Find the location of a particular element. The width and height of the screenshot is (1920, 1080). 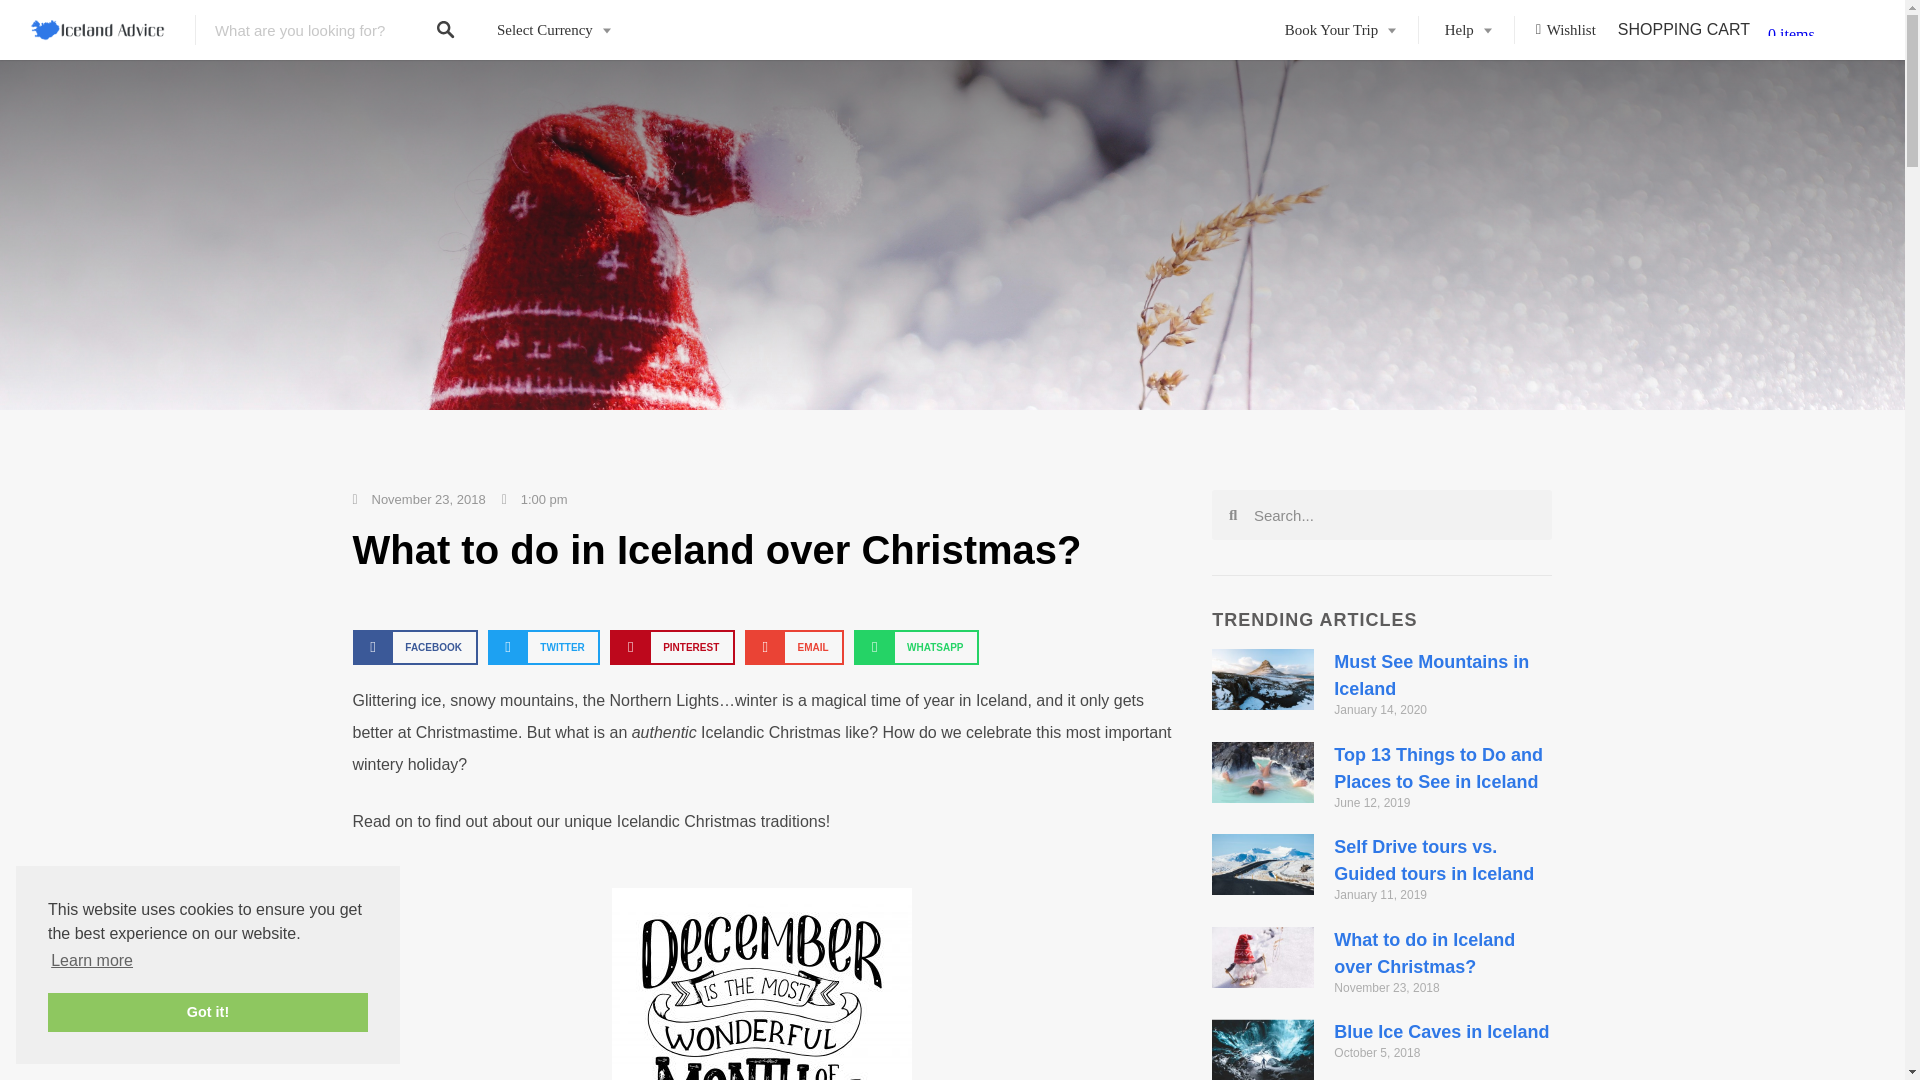

Help is located at coordinates (1466, 30).